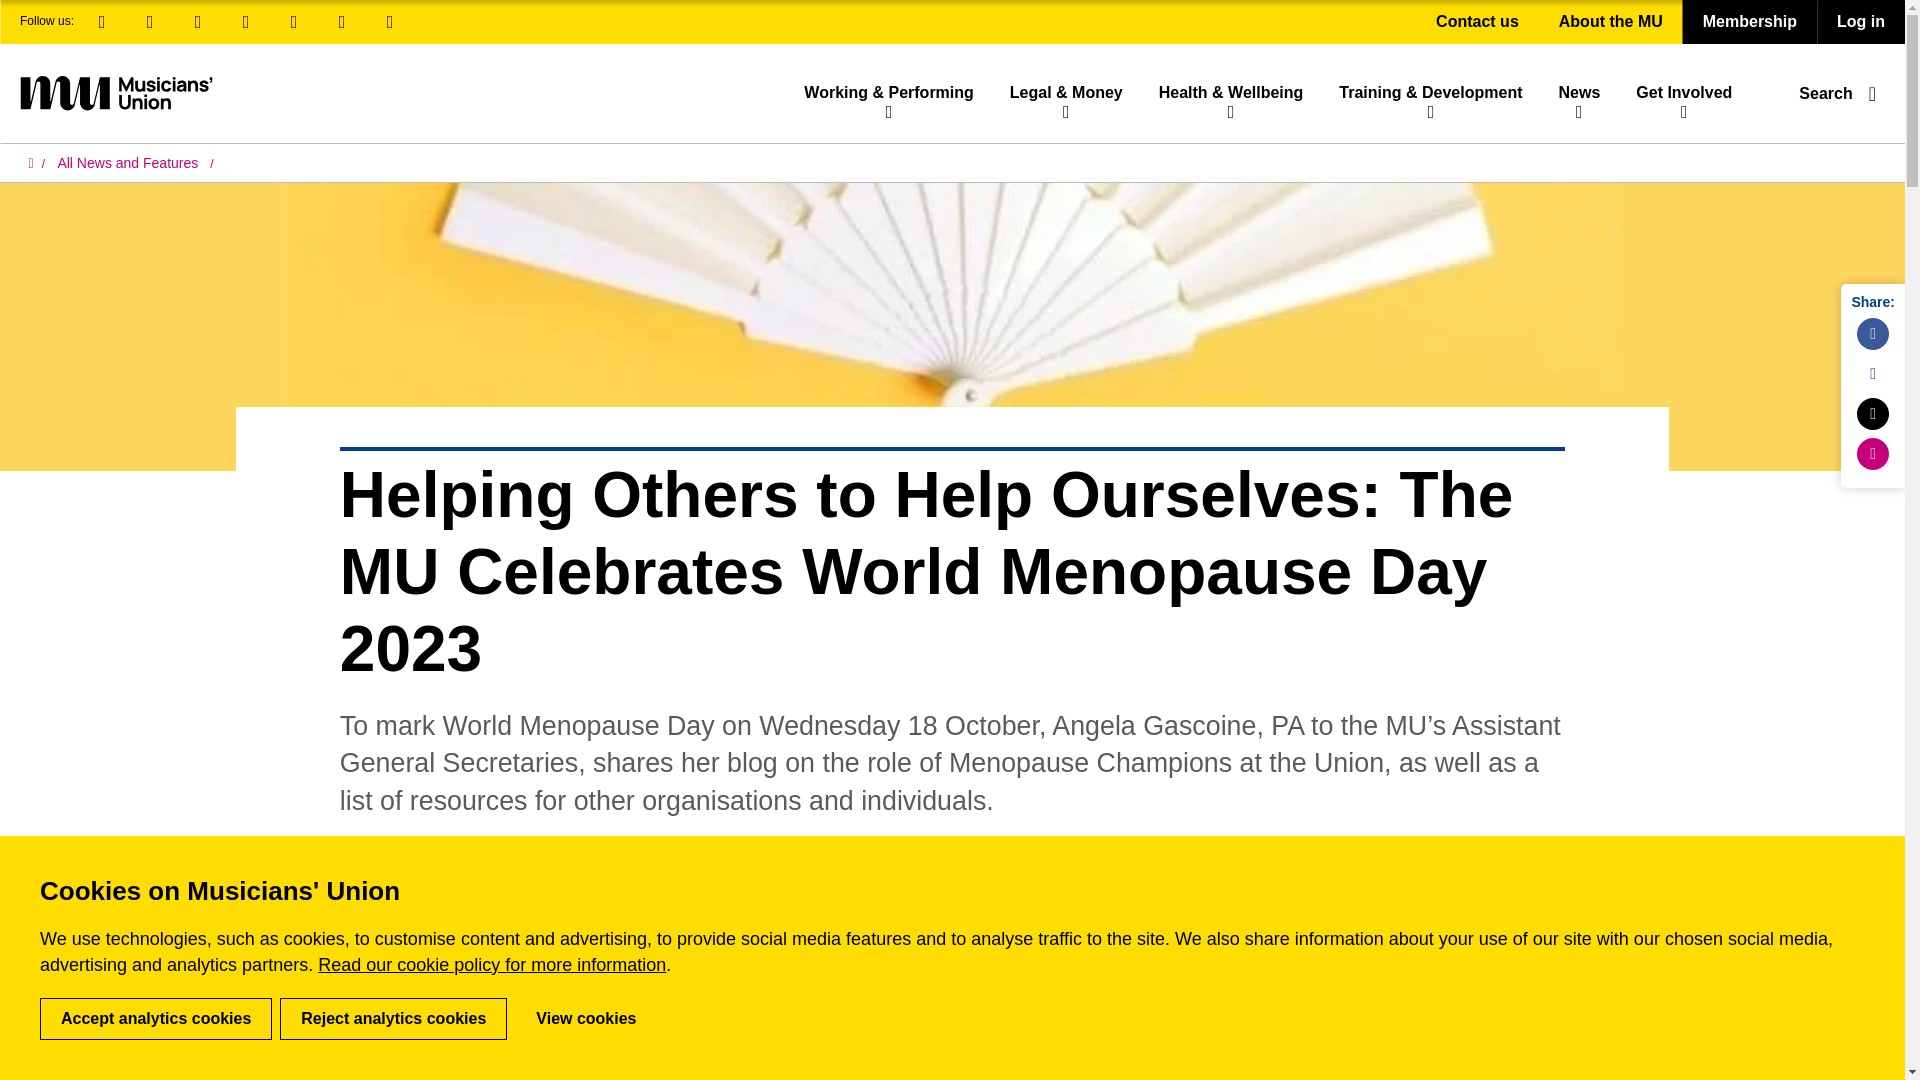 Image resolution: width=1920 pixels, height=1080 pixels. What do you see at coordinates (1578, 92) in the screenshot?
I see `News` at bounding box center [1578, 92].